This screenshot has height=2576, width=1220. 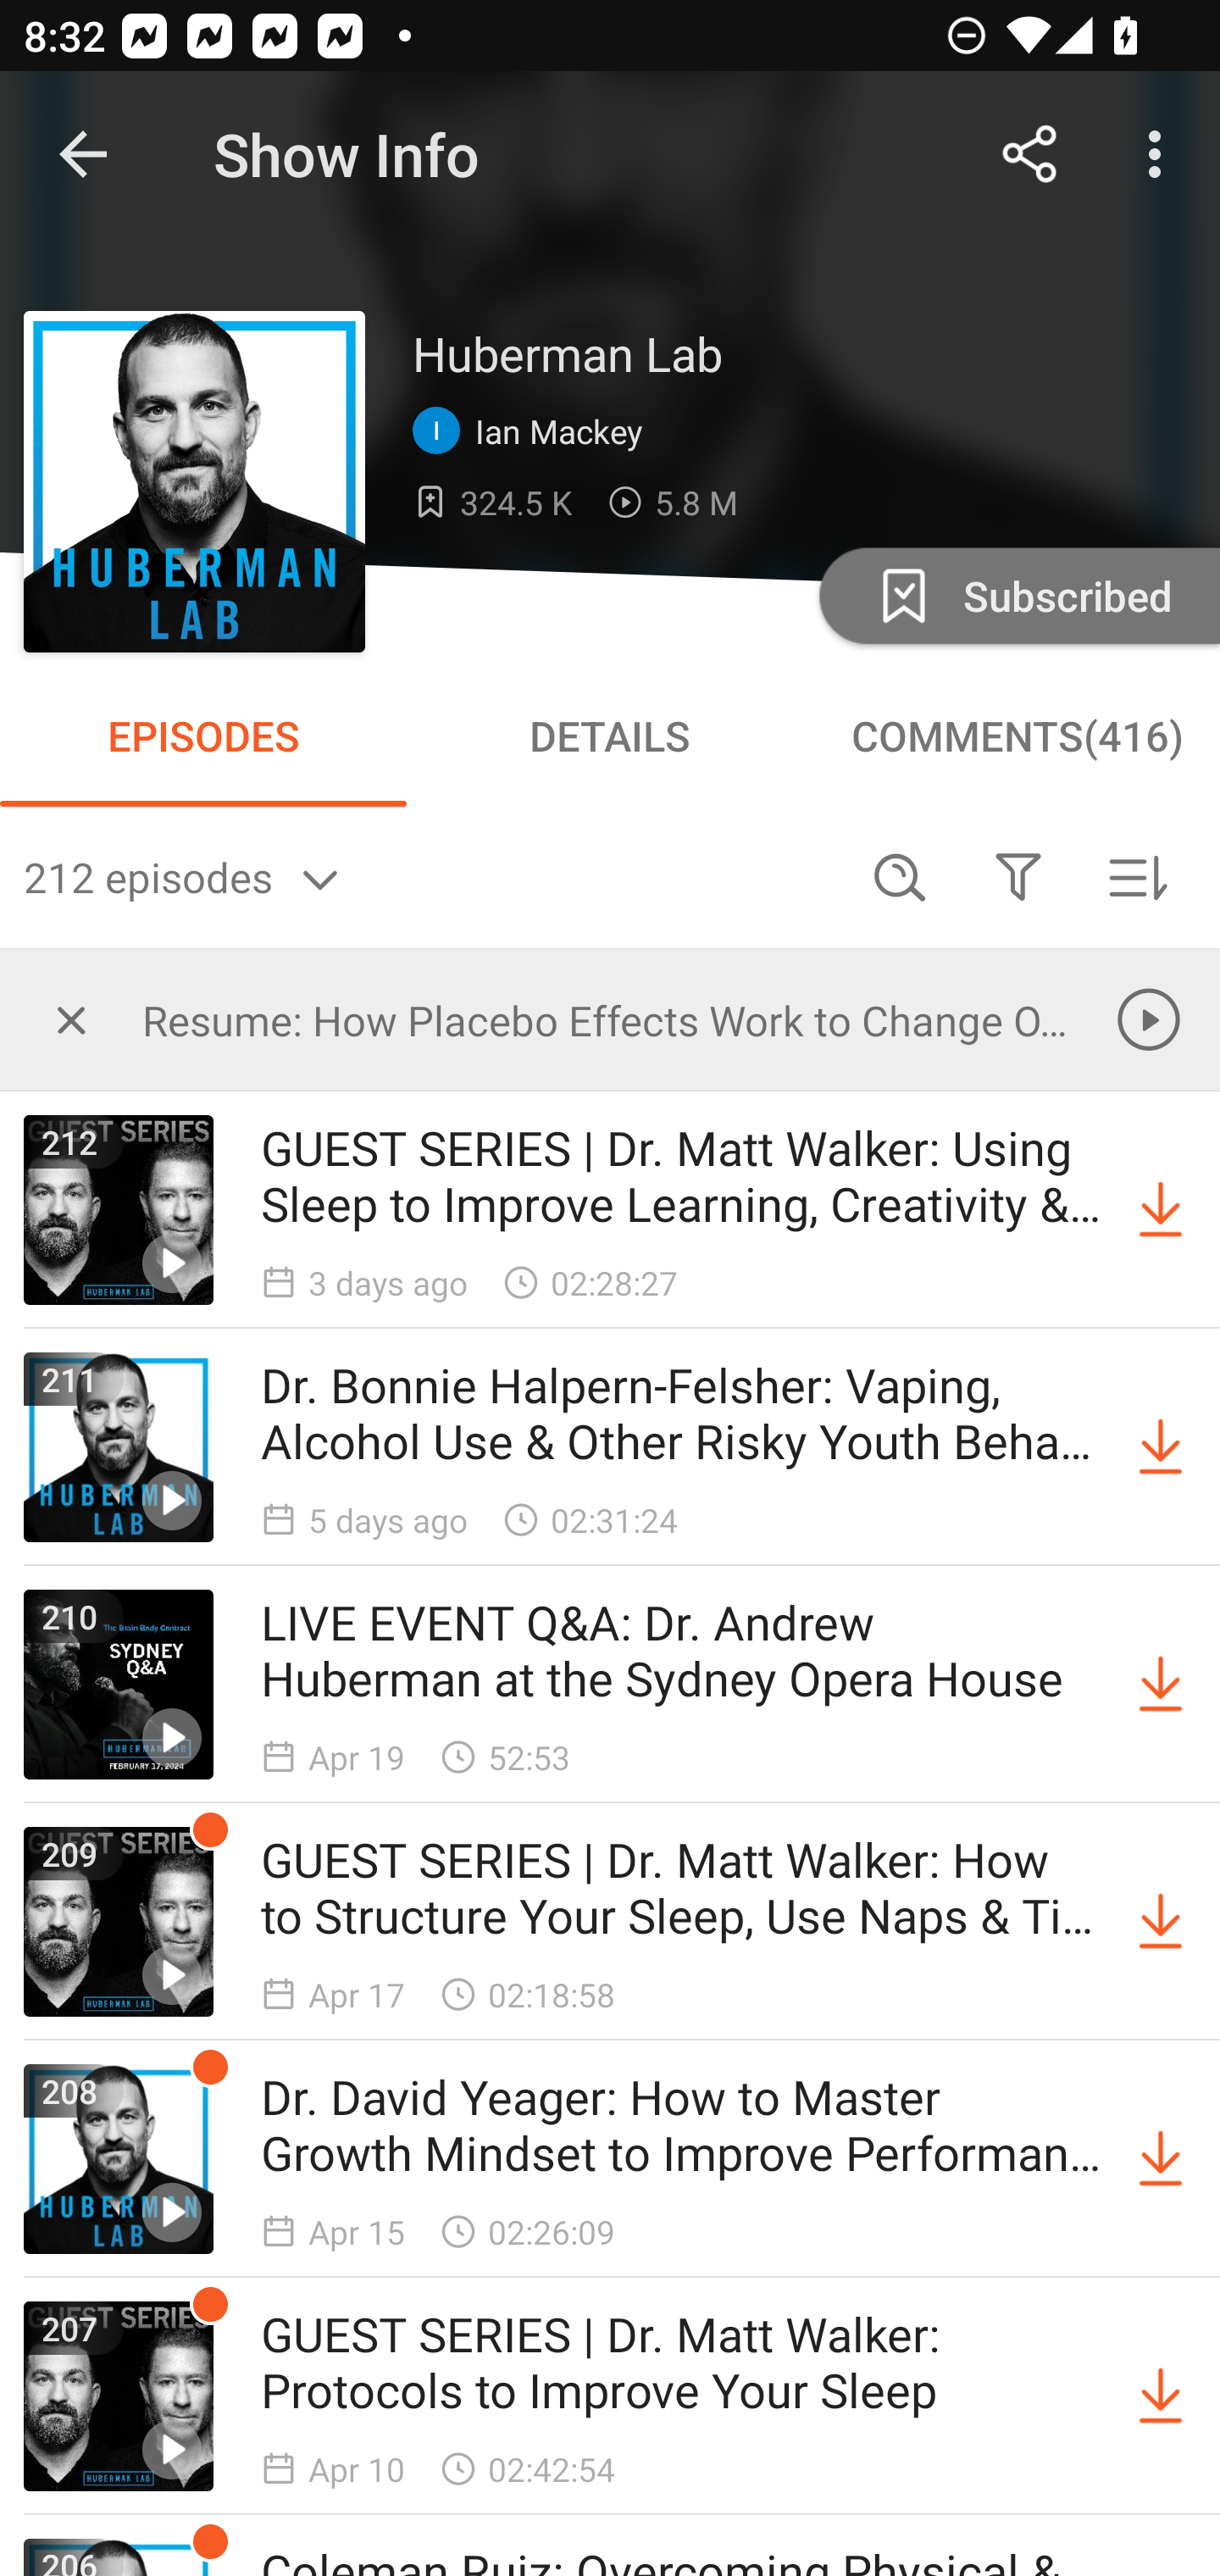 I want to click on EPISODES, so click(x=203, y=736).